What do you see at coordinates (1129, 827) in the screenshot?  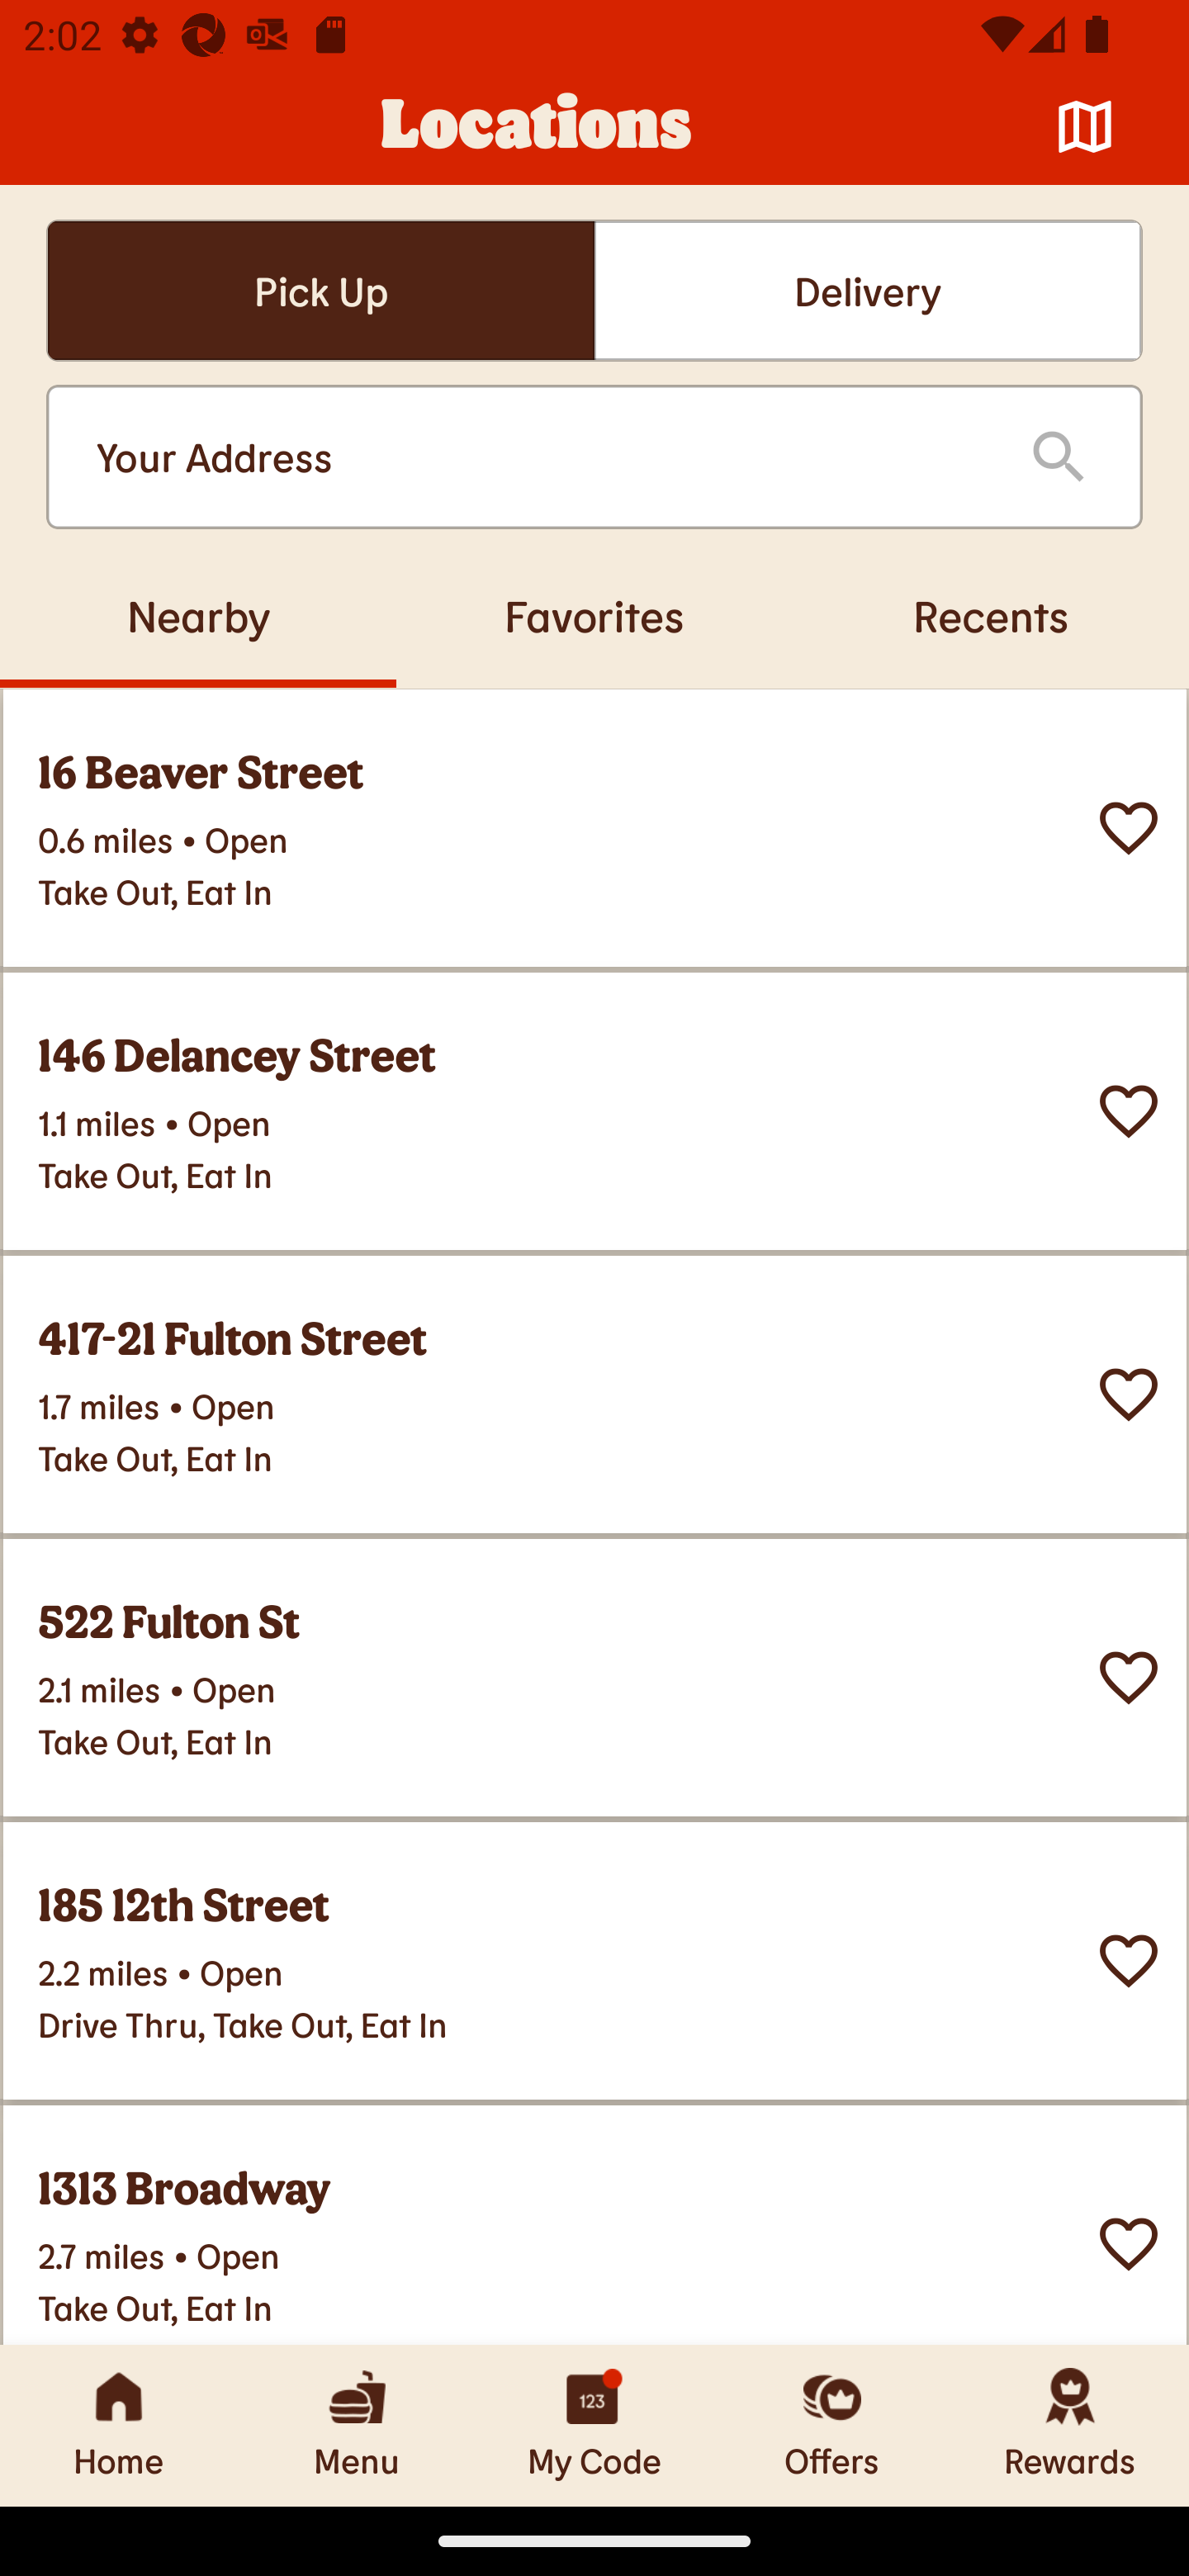 I see `Set this restaurant as a favorite ` at bounding box center [1129, 827].